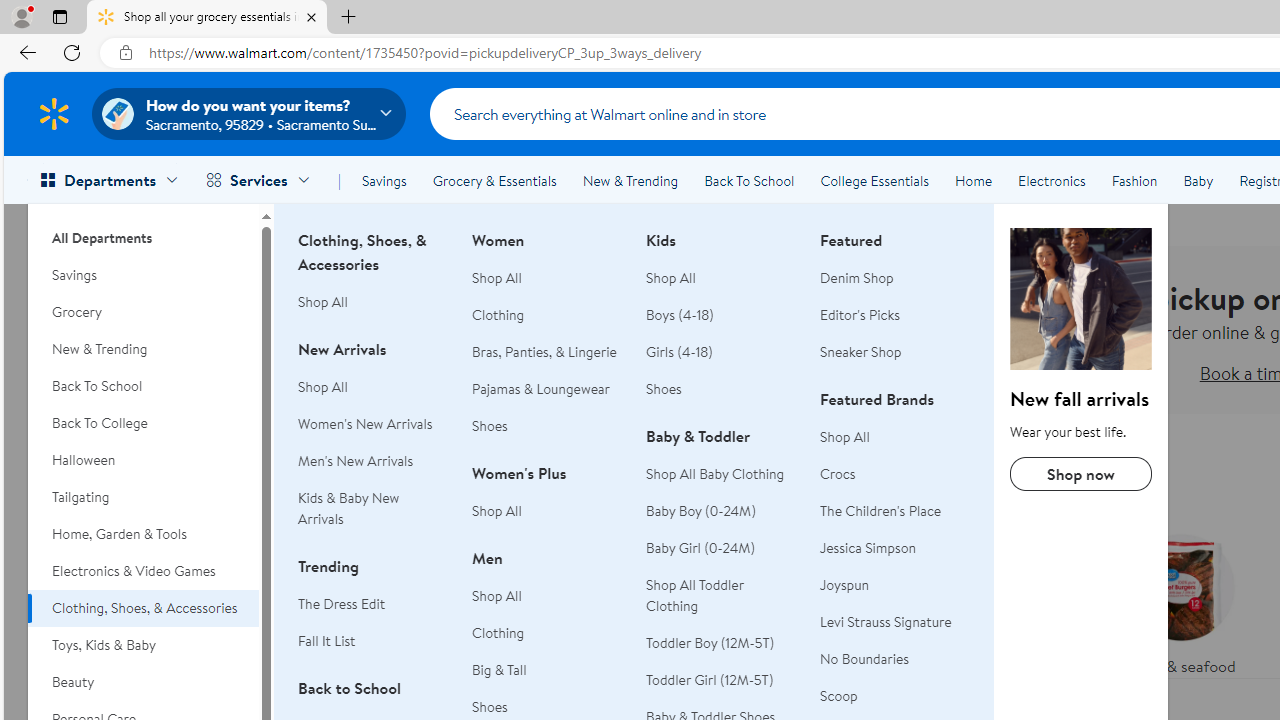 Image resolution: width=1280 pixels, height=720 pixels. Describe the element at coordinates (143, 608) in the screenshot. I see `Clothing, Shoes, & Accessories` at that location.